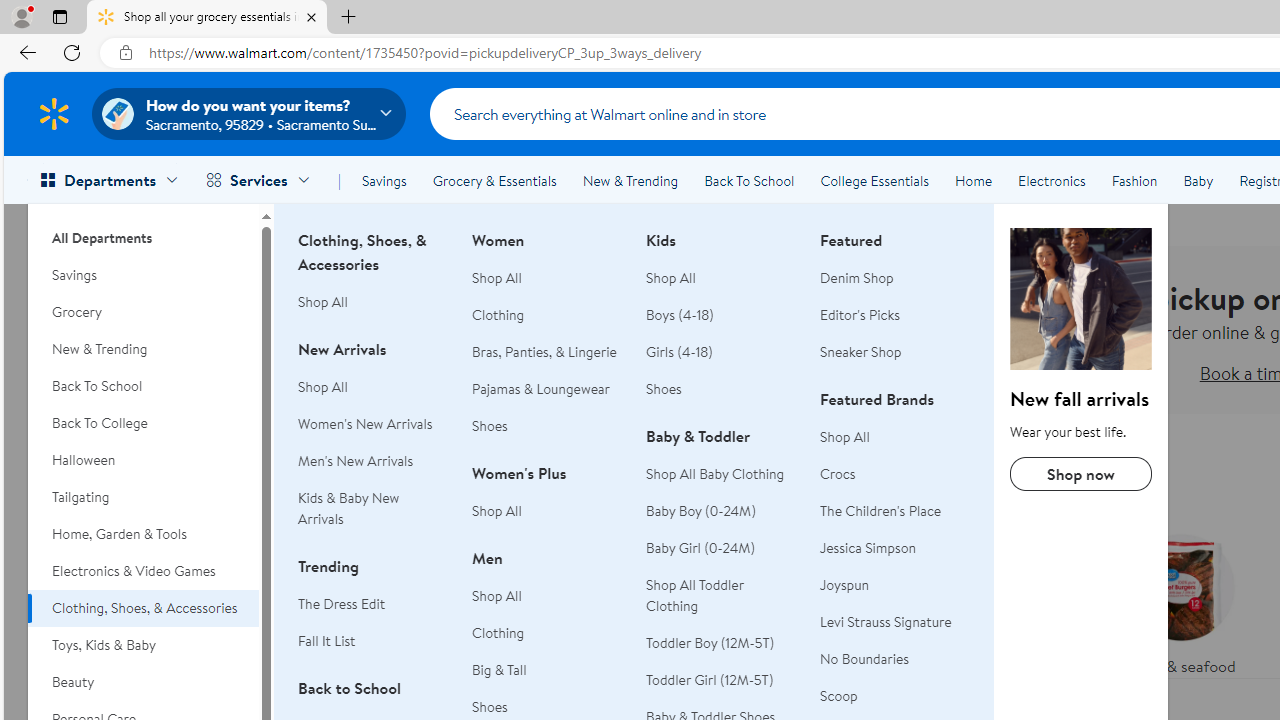 Image resolution: width=1280 pixels, height=720 pixels. Describe the element at coordinates (143, 608) in the screenshot. I see `Clothing, Shoes, & Accessories` at that location.